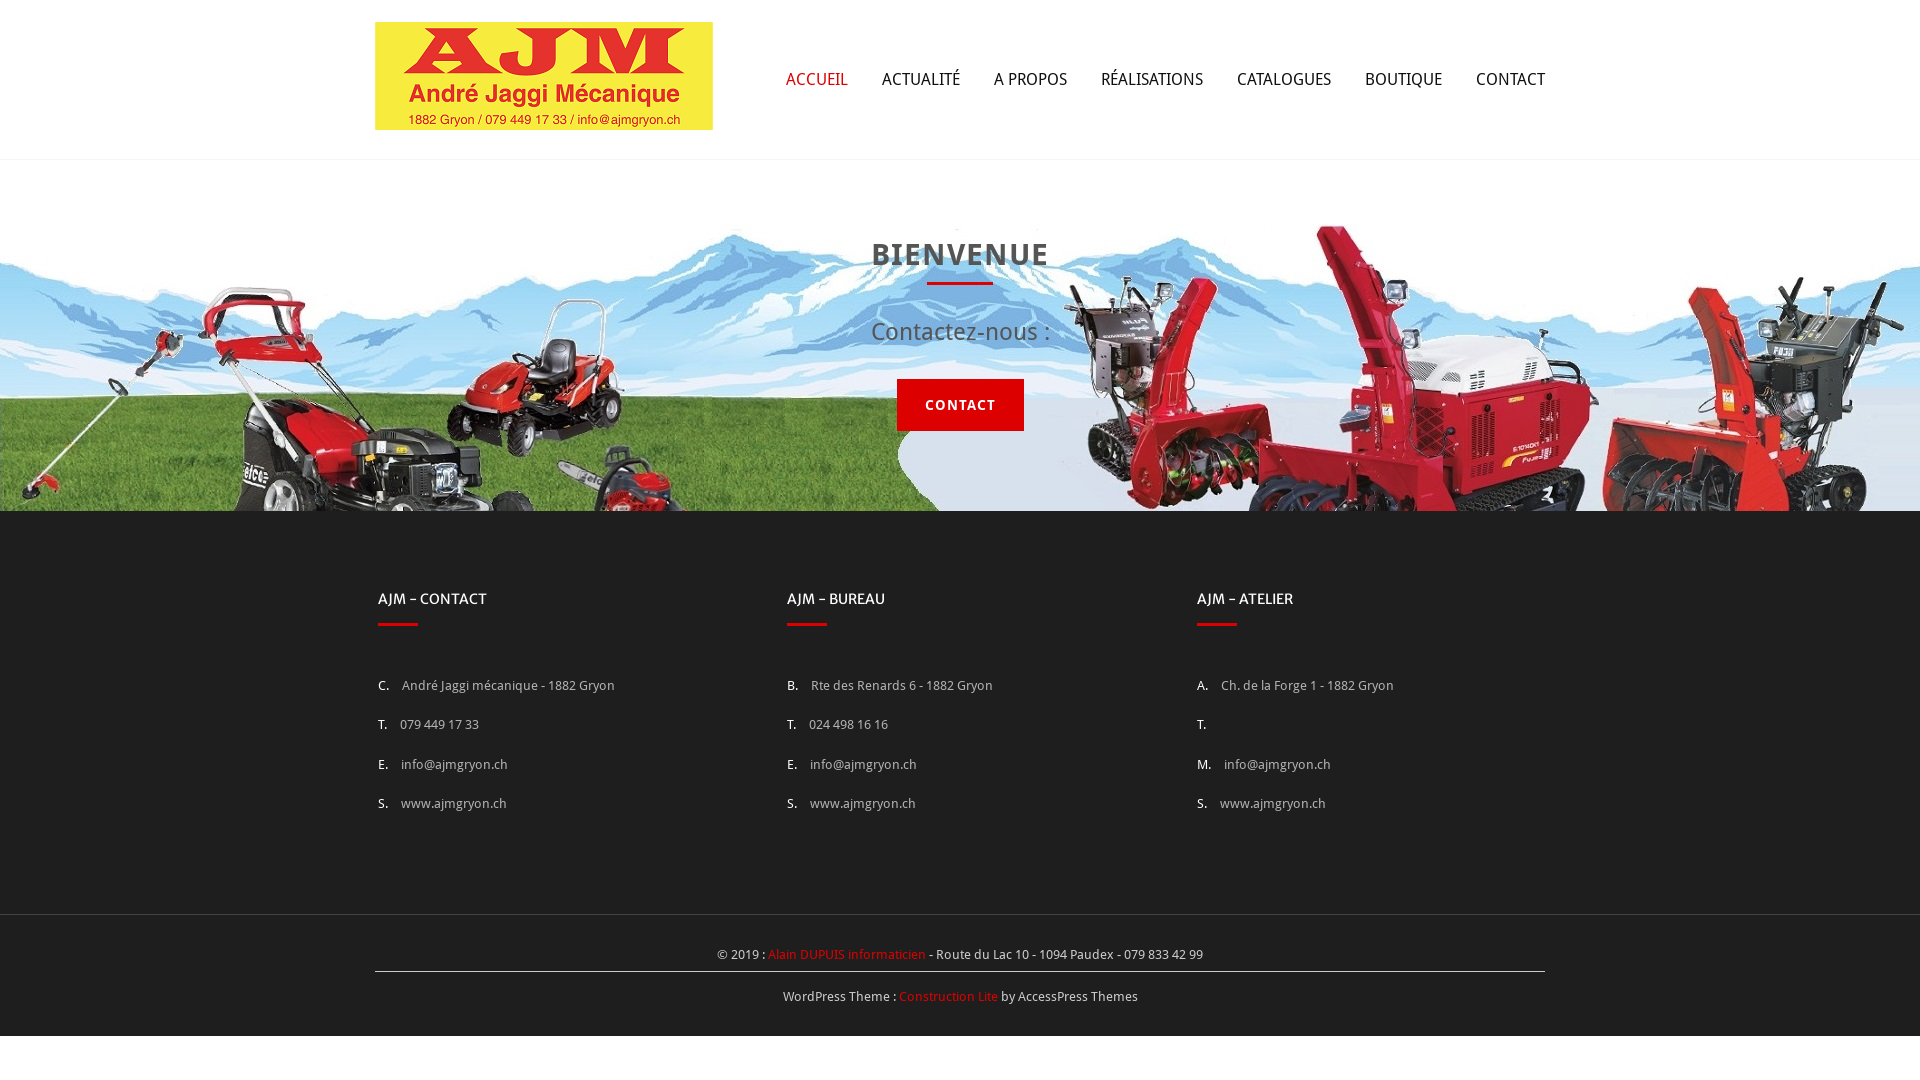  What do you see at coordinates (948, 996) in the screenshot?
I see `Construction Lite` at bounding box center [948, 996].